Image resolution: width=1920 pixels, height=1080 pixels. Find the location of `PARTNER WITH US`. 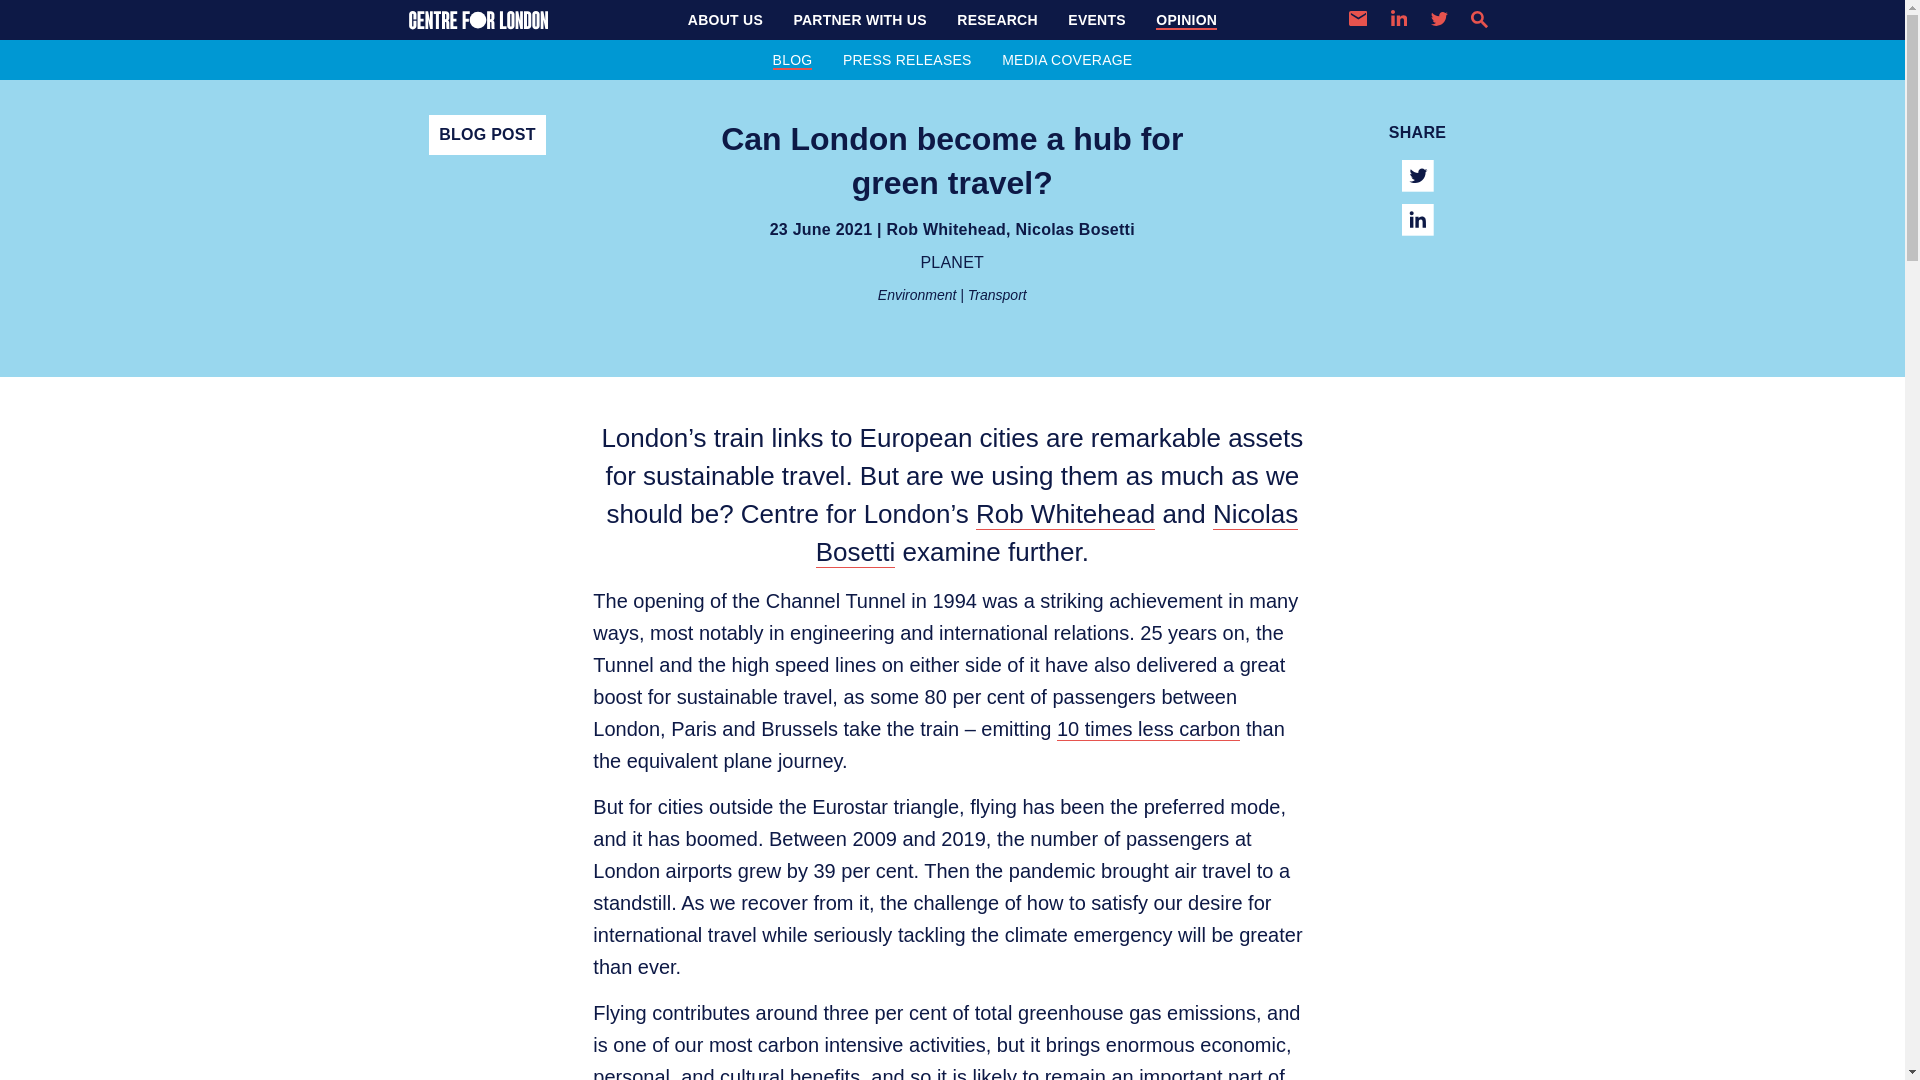

PARTNER WITH US is located at coordinates (858, 20).